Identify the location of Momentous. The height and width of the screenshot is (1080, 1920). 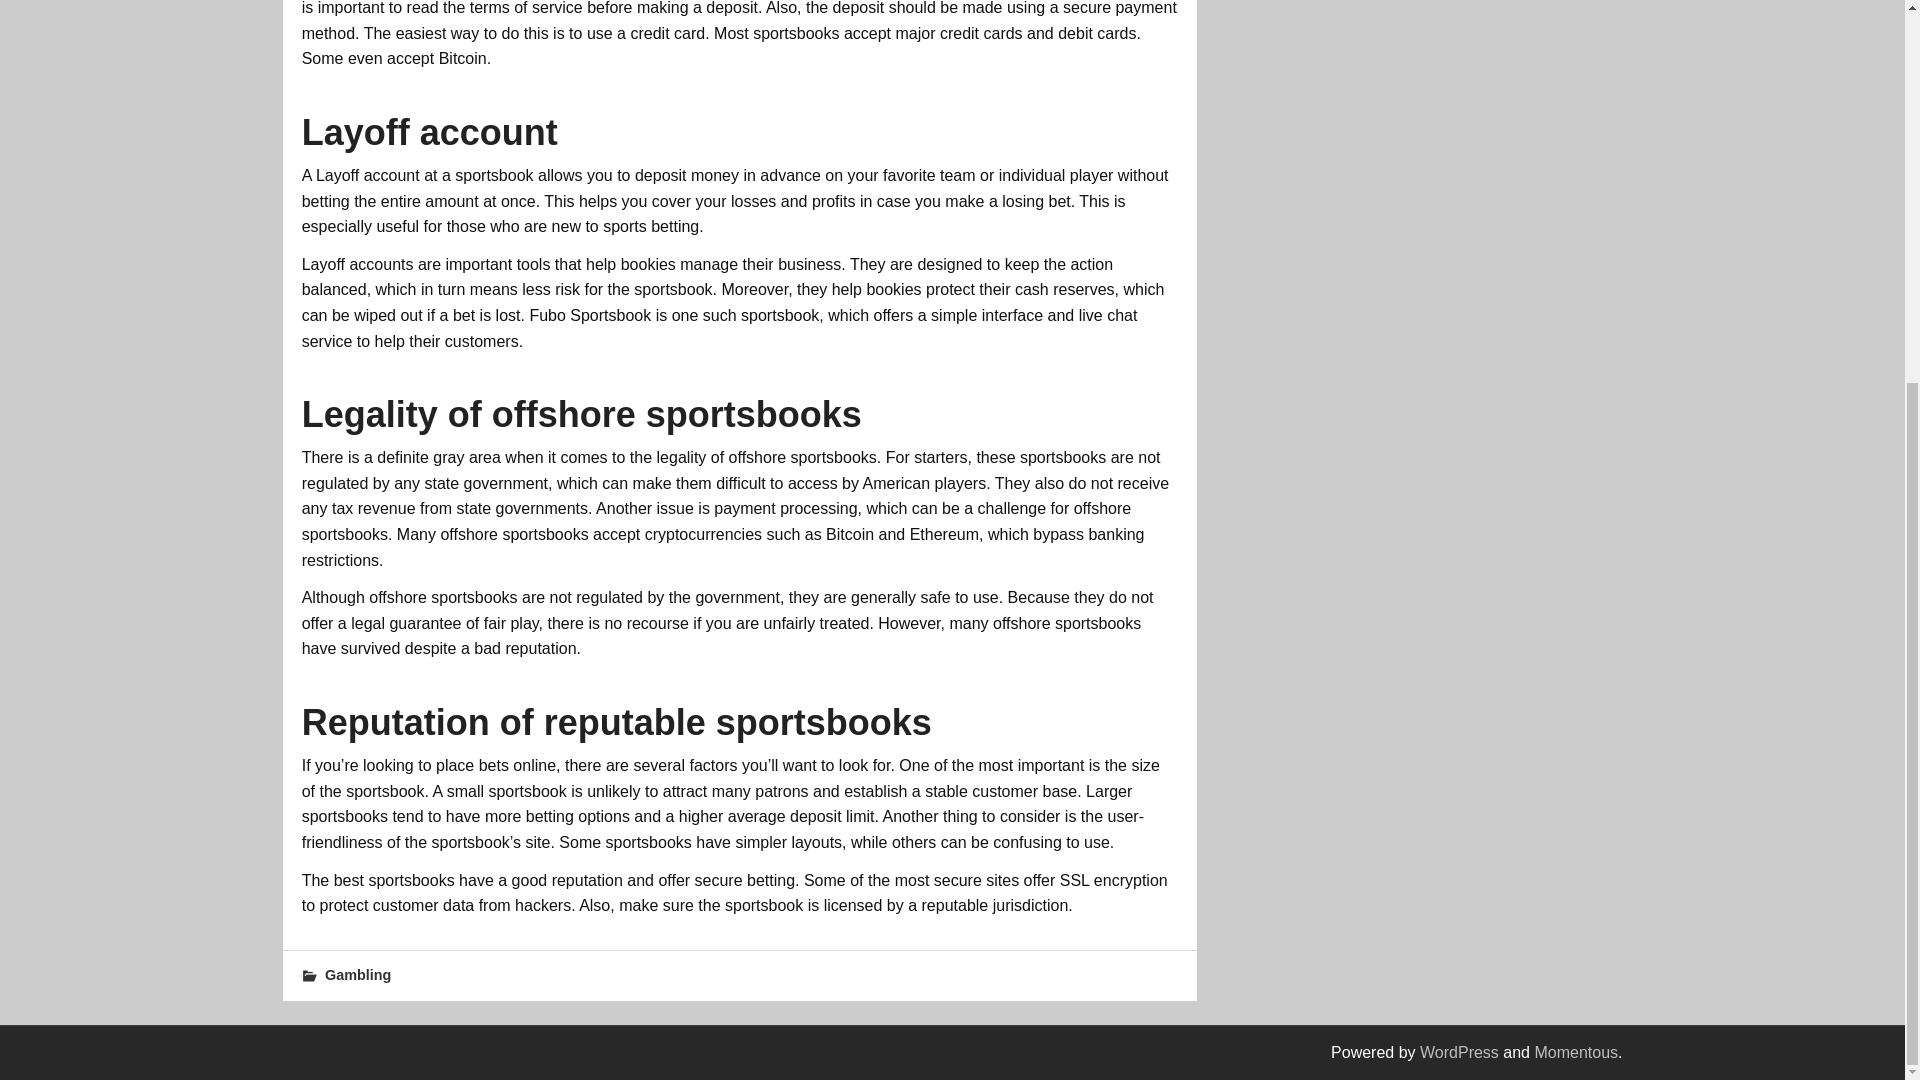
(1576, 1052).